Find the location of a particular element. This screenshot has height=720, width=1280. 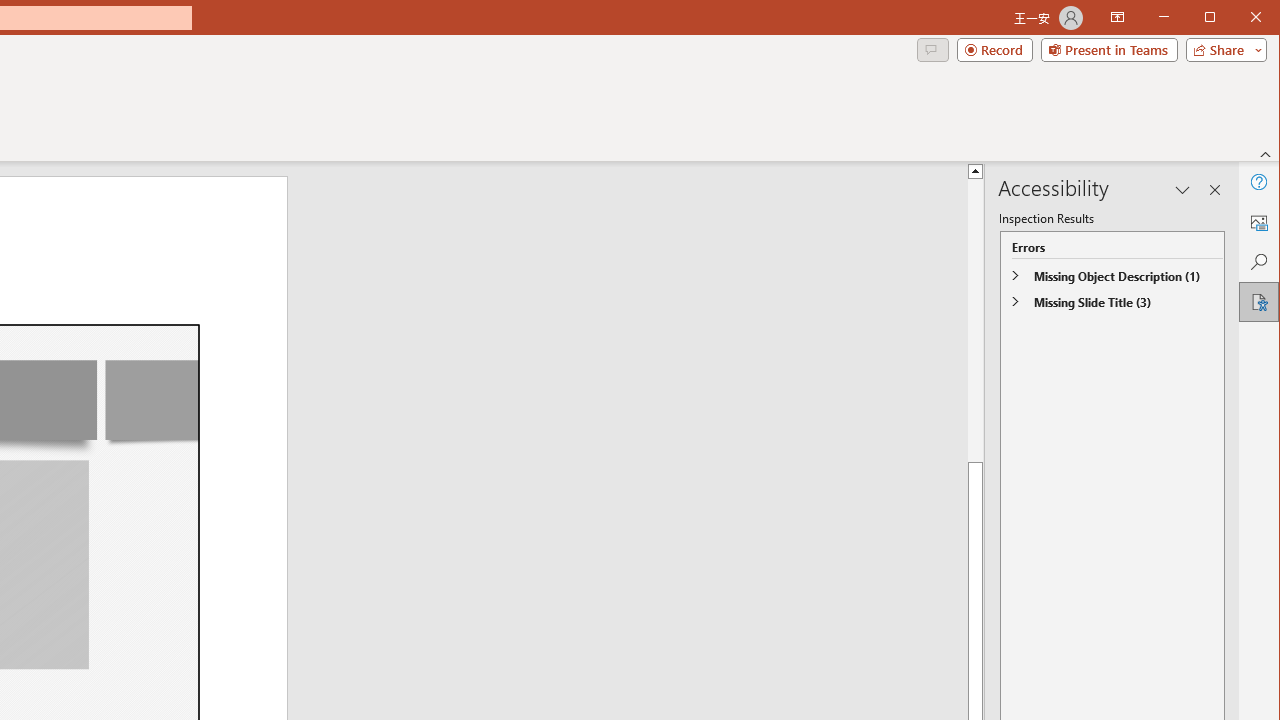

Line up is located at coordinates (1230, 170).